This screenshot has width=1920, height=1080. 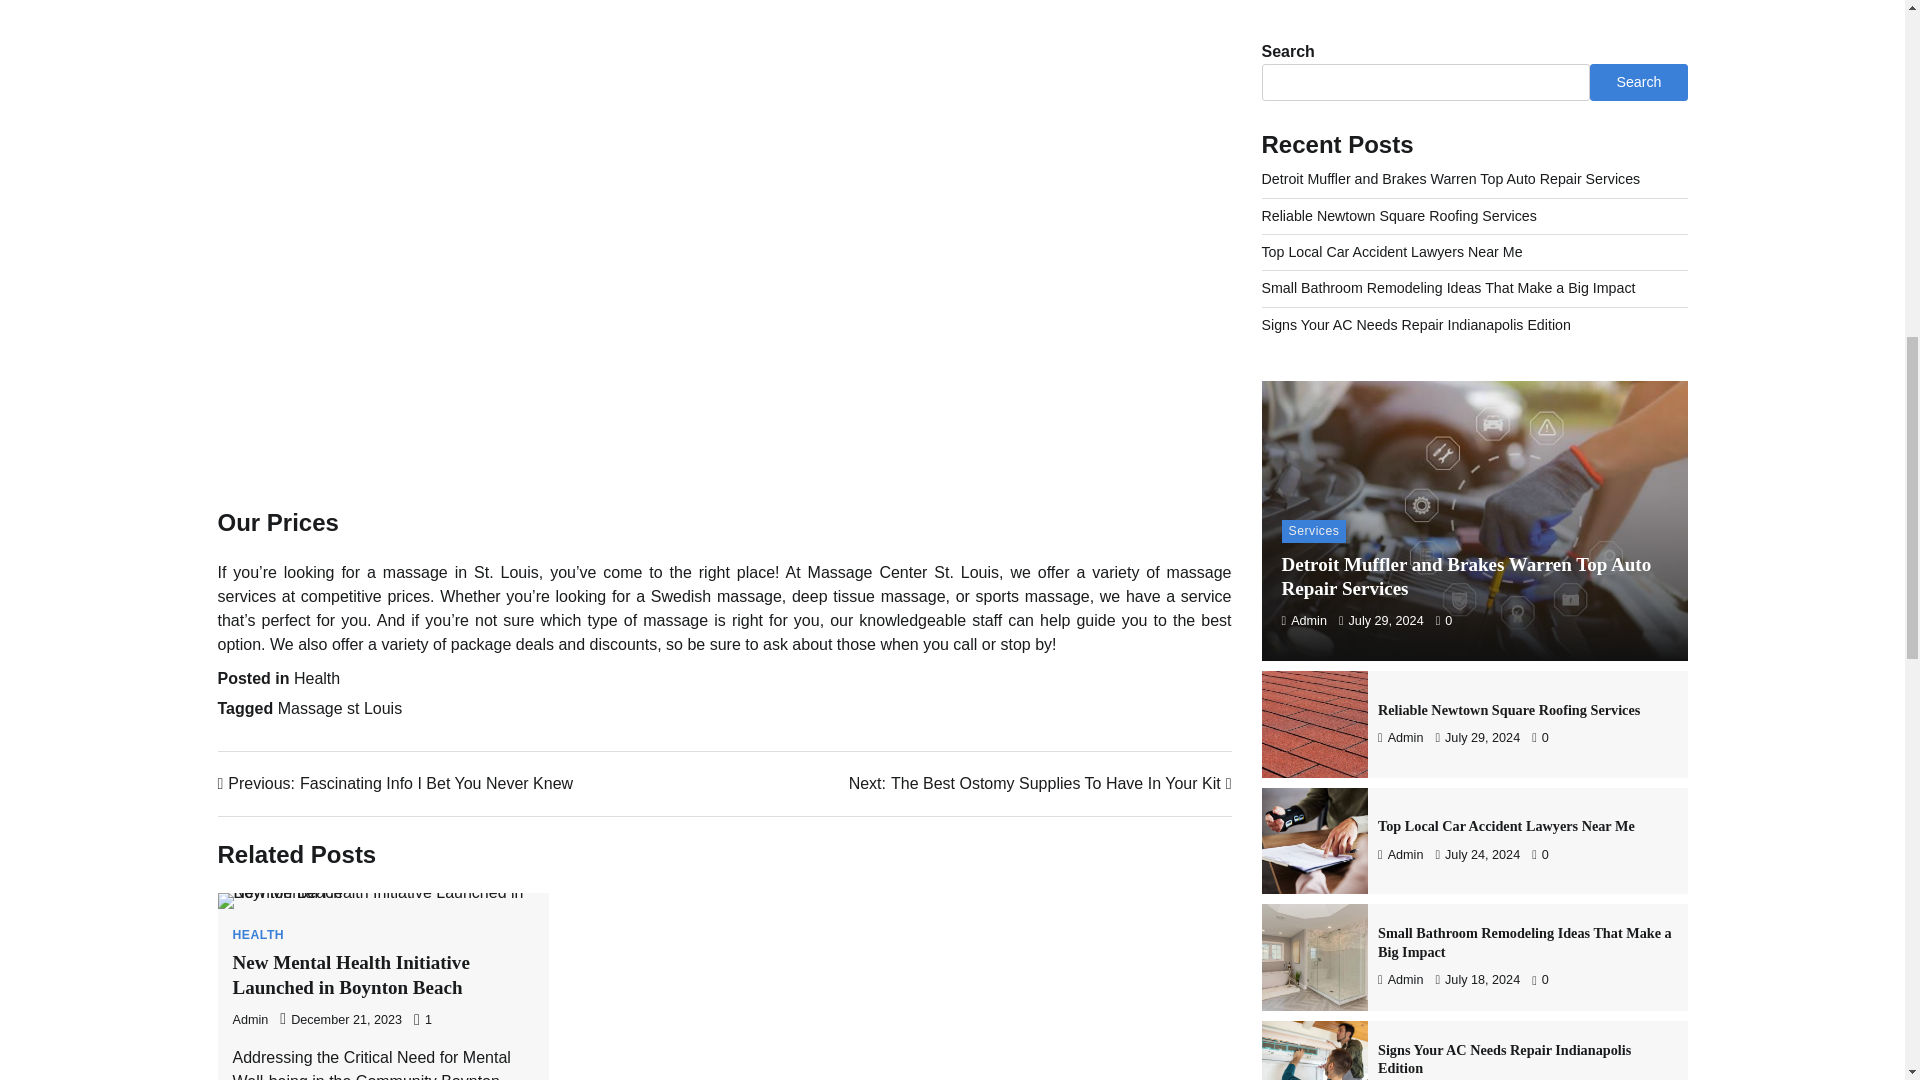 I want to click on HEALTH, so click(x=1040, y=784).